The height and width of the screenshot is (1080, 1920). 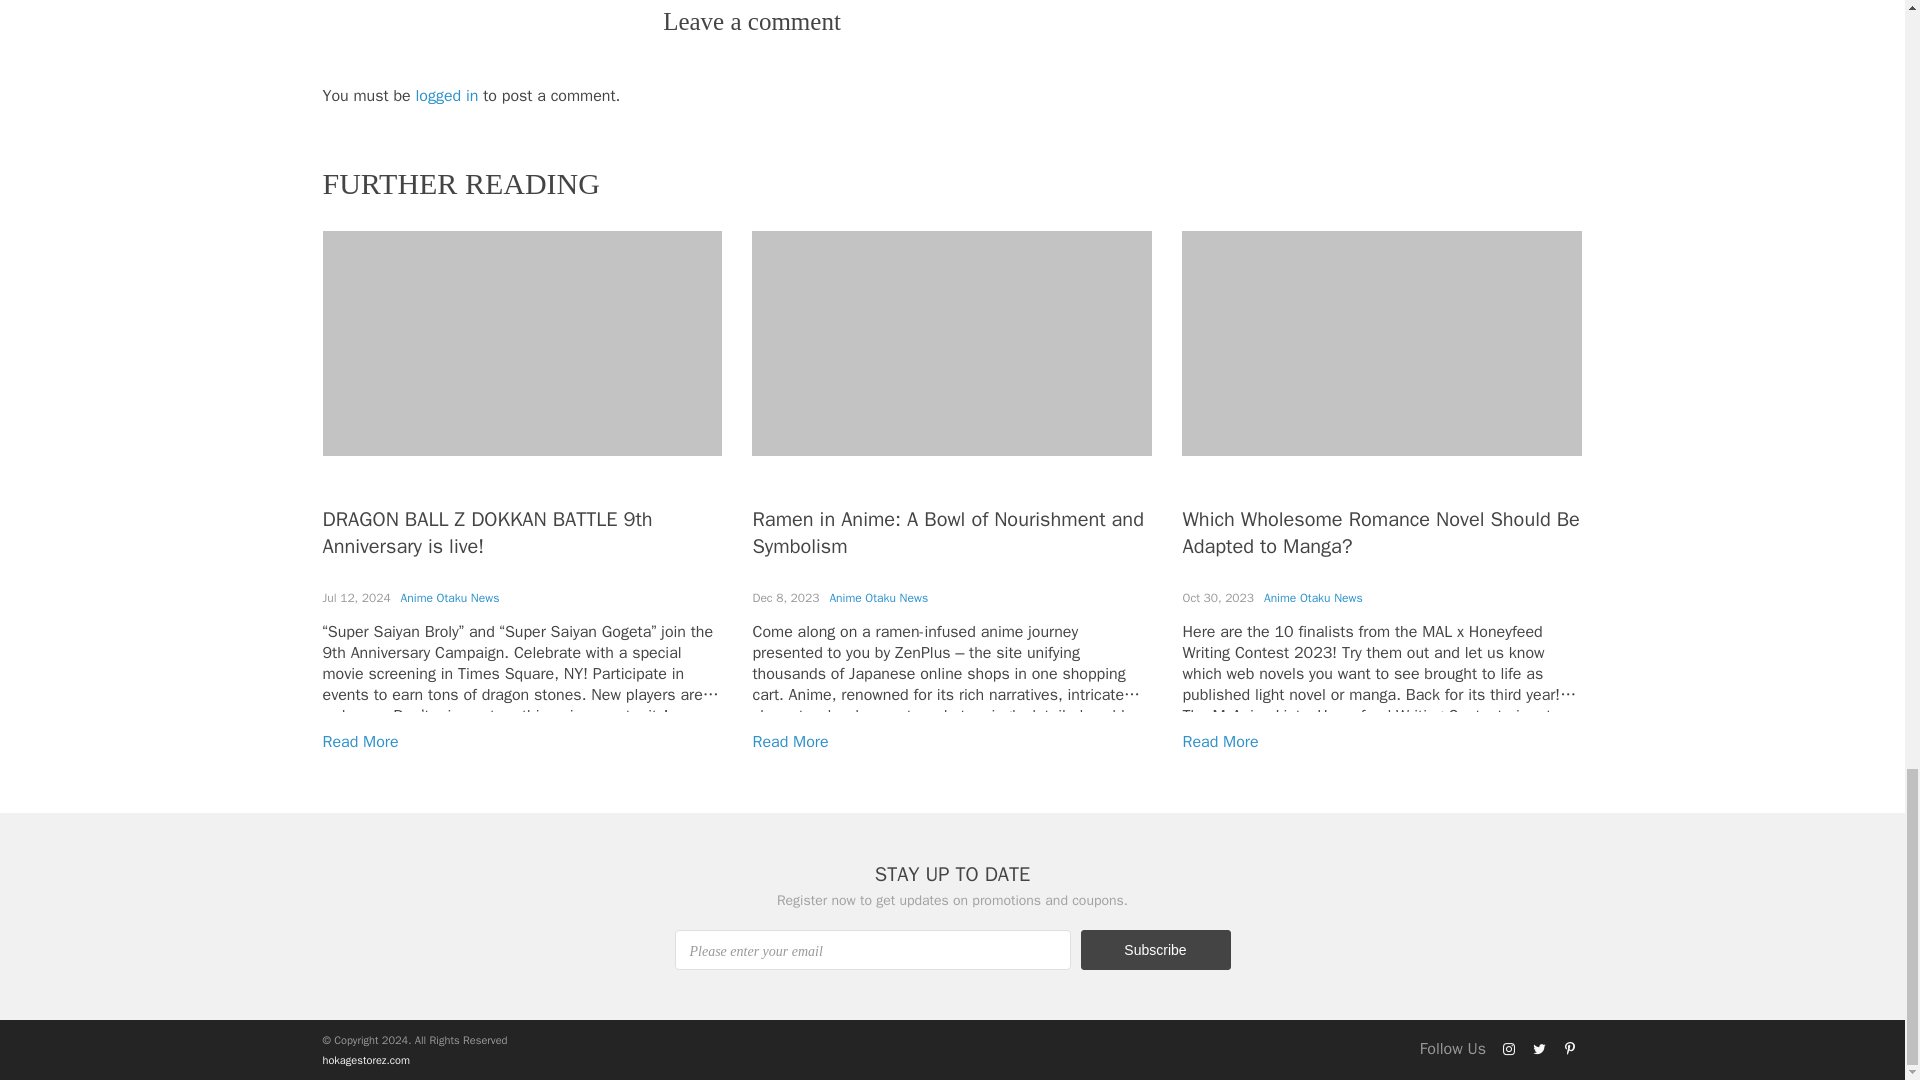 What do you see at coordinates (947, 532) in the screenshot?
I see `Ramen in Anime: A Bowl of Nourishment and Symbolism` at bounding box center [947, 532].